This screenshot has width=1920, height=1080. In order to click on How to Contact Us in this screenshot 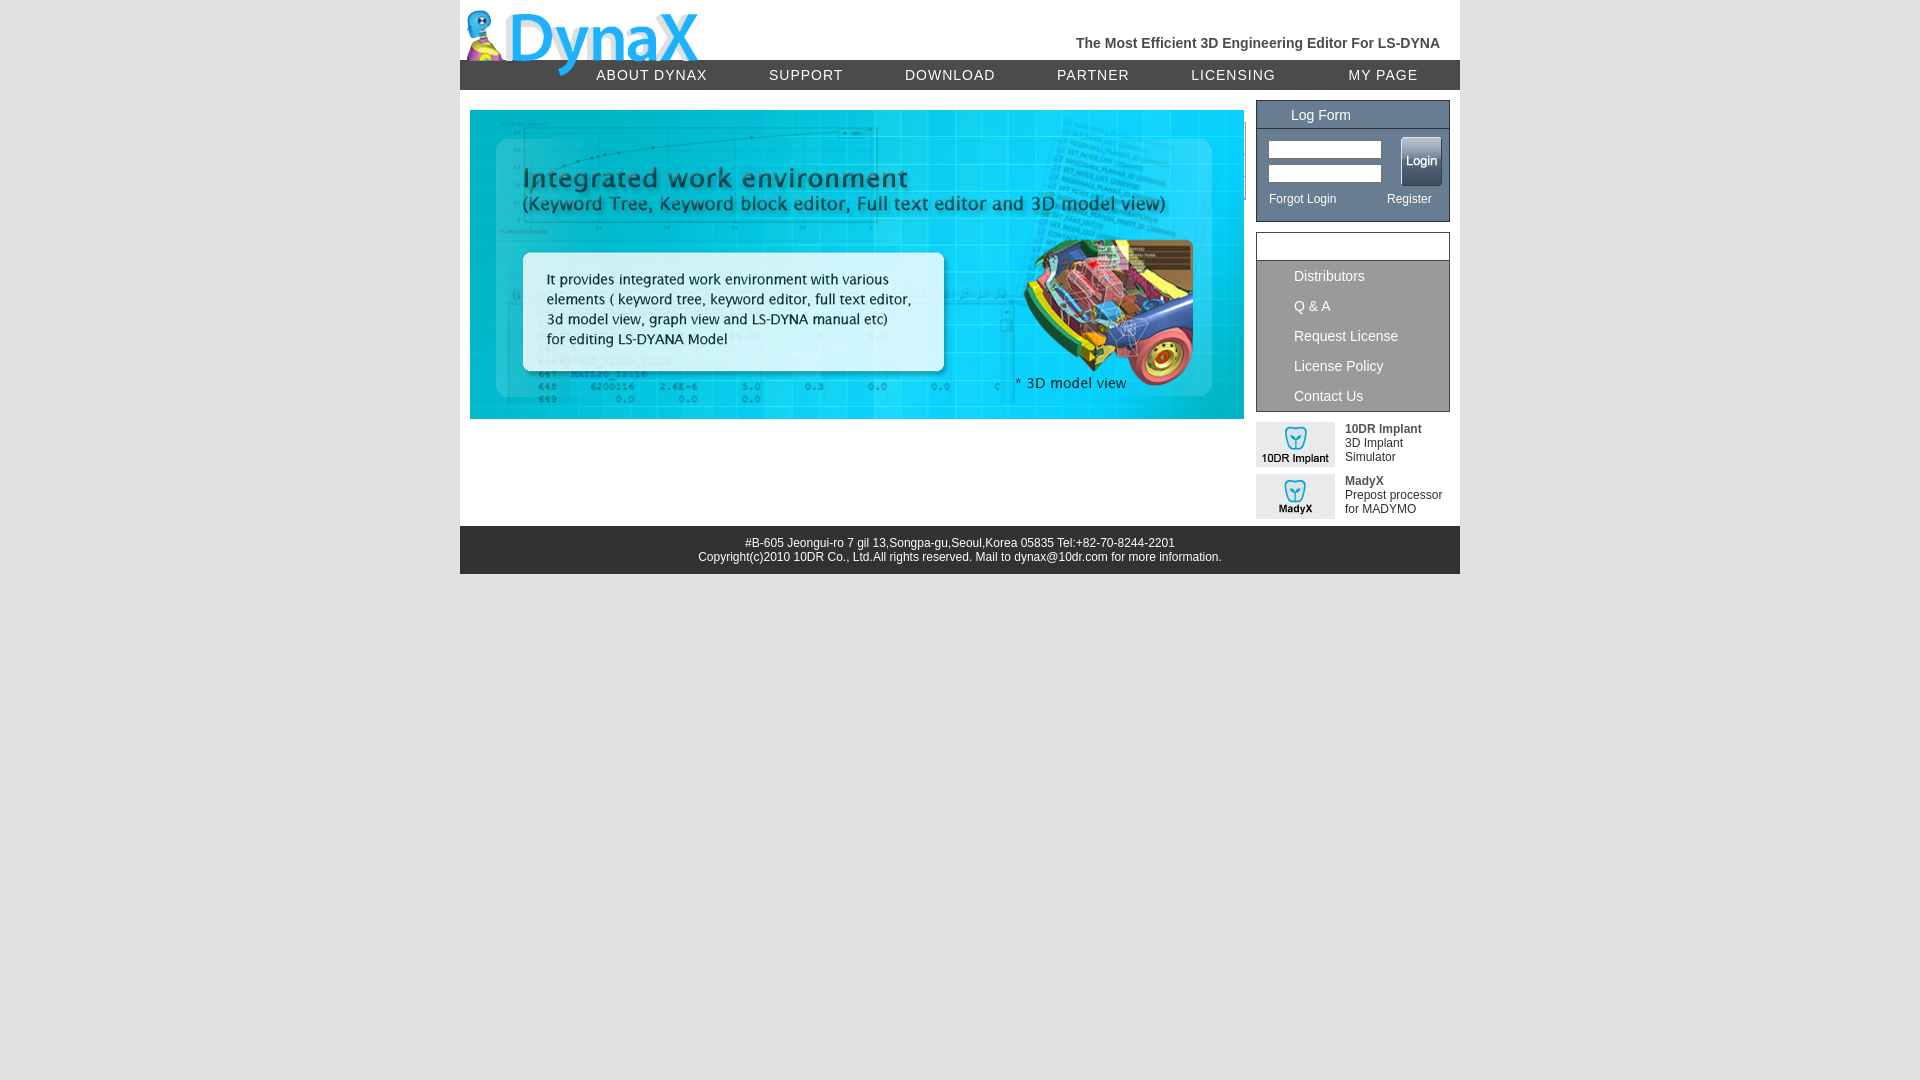, I will do `click(929, 188)`.